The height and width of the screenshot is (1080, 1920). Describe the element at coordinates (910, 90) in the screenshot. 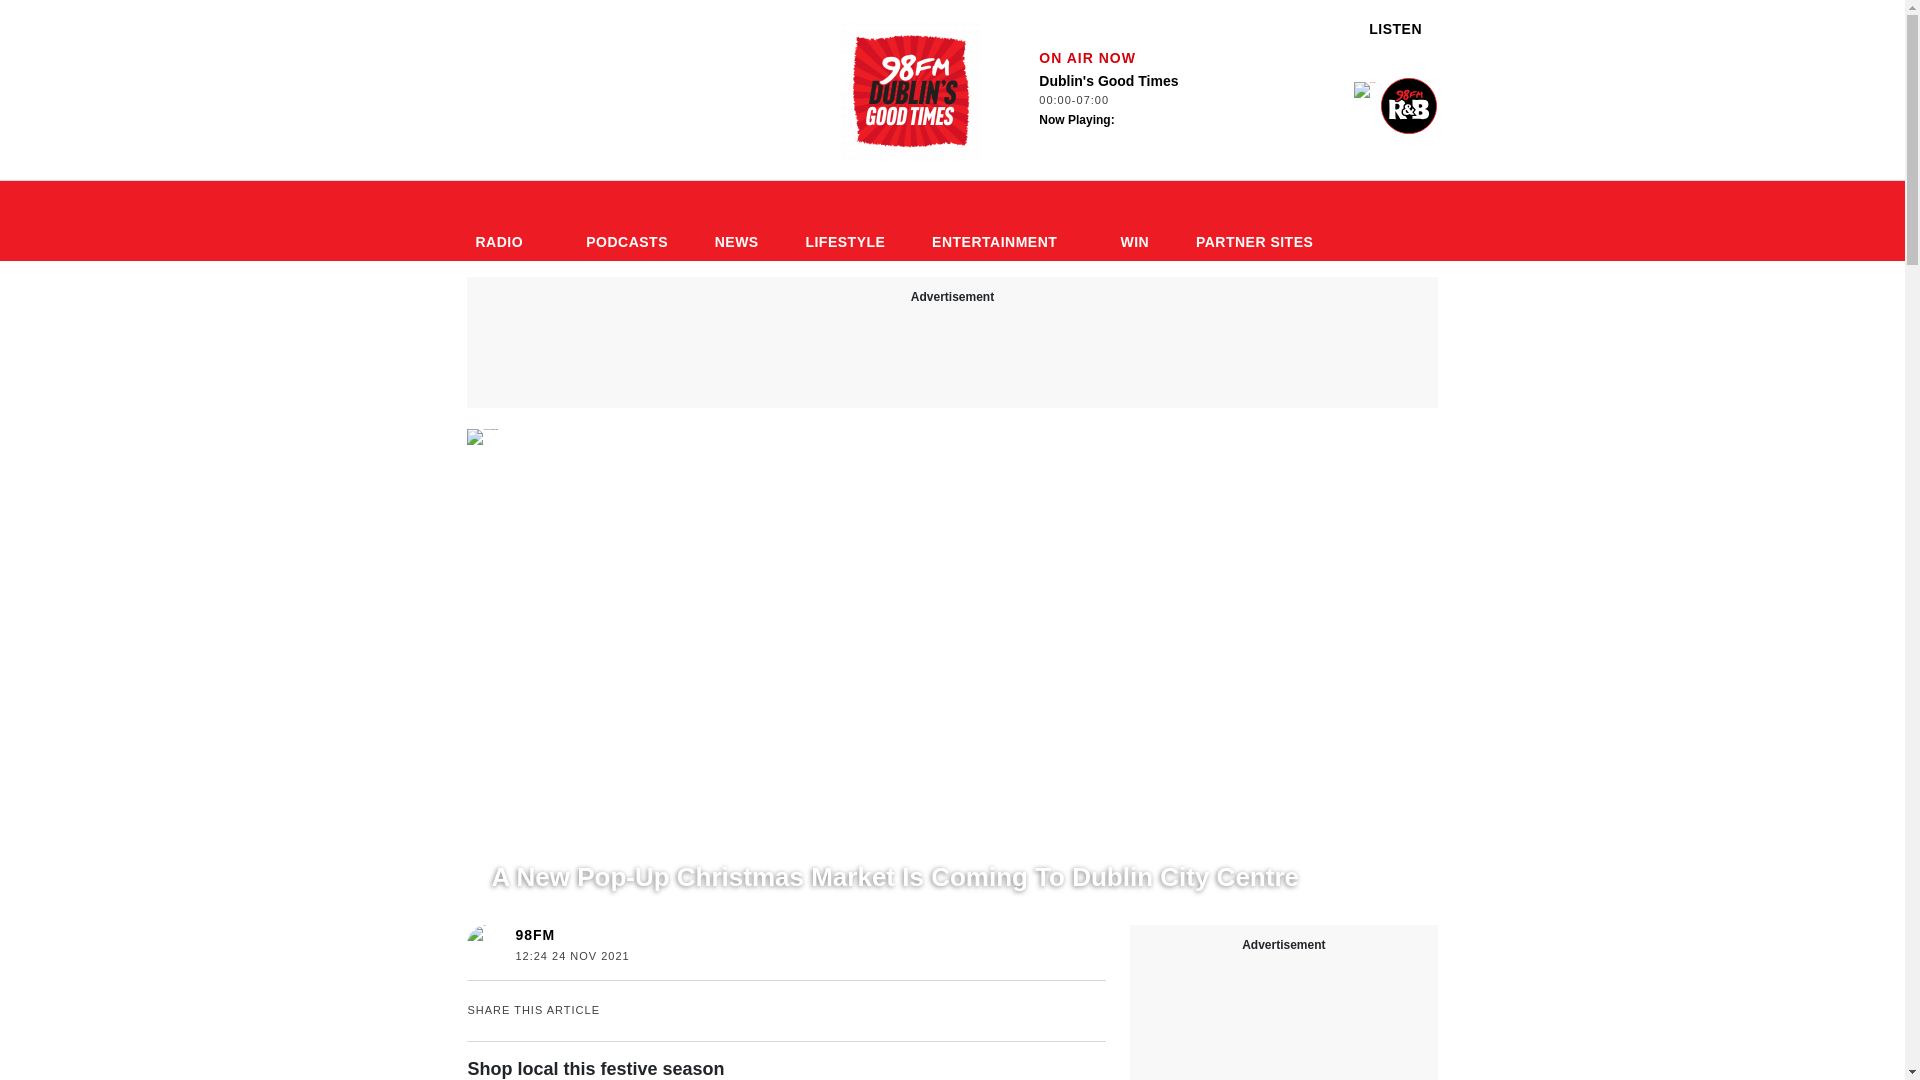

I see `Dublin's Good Times` at that location.